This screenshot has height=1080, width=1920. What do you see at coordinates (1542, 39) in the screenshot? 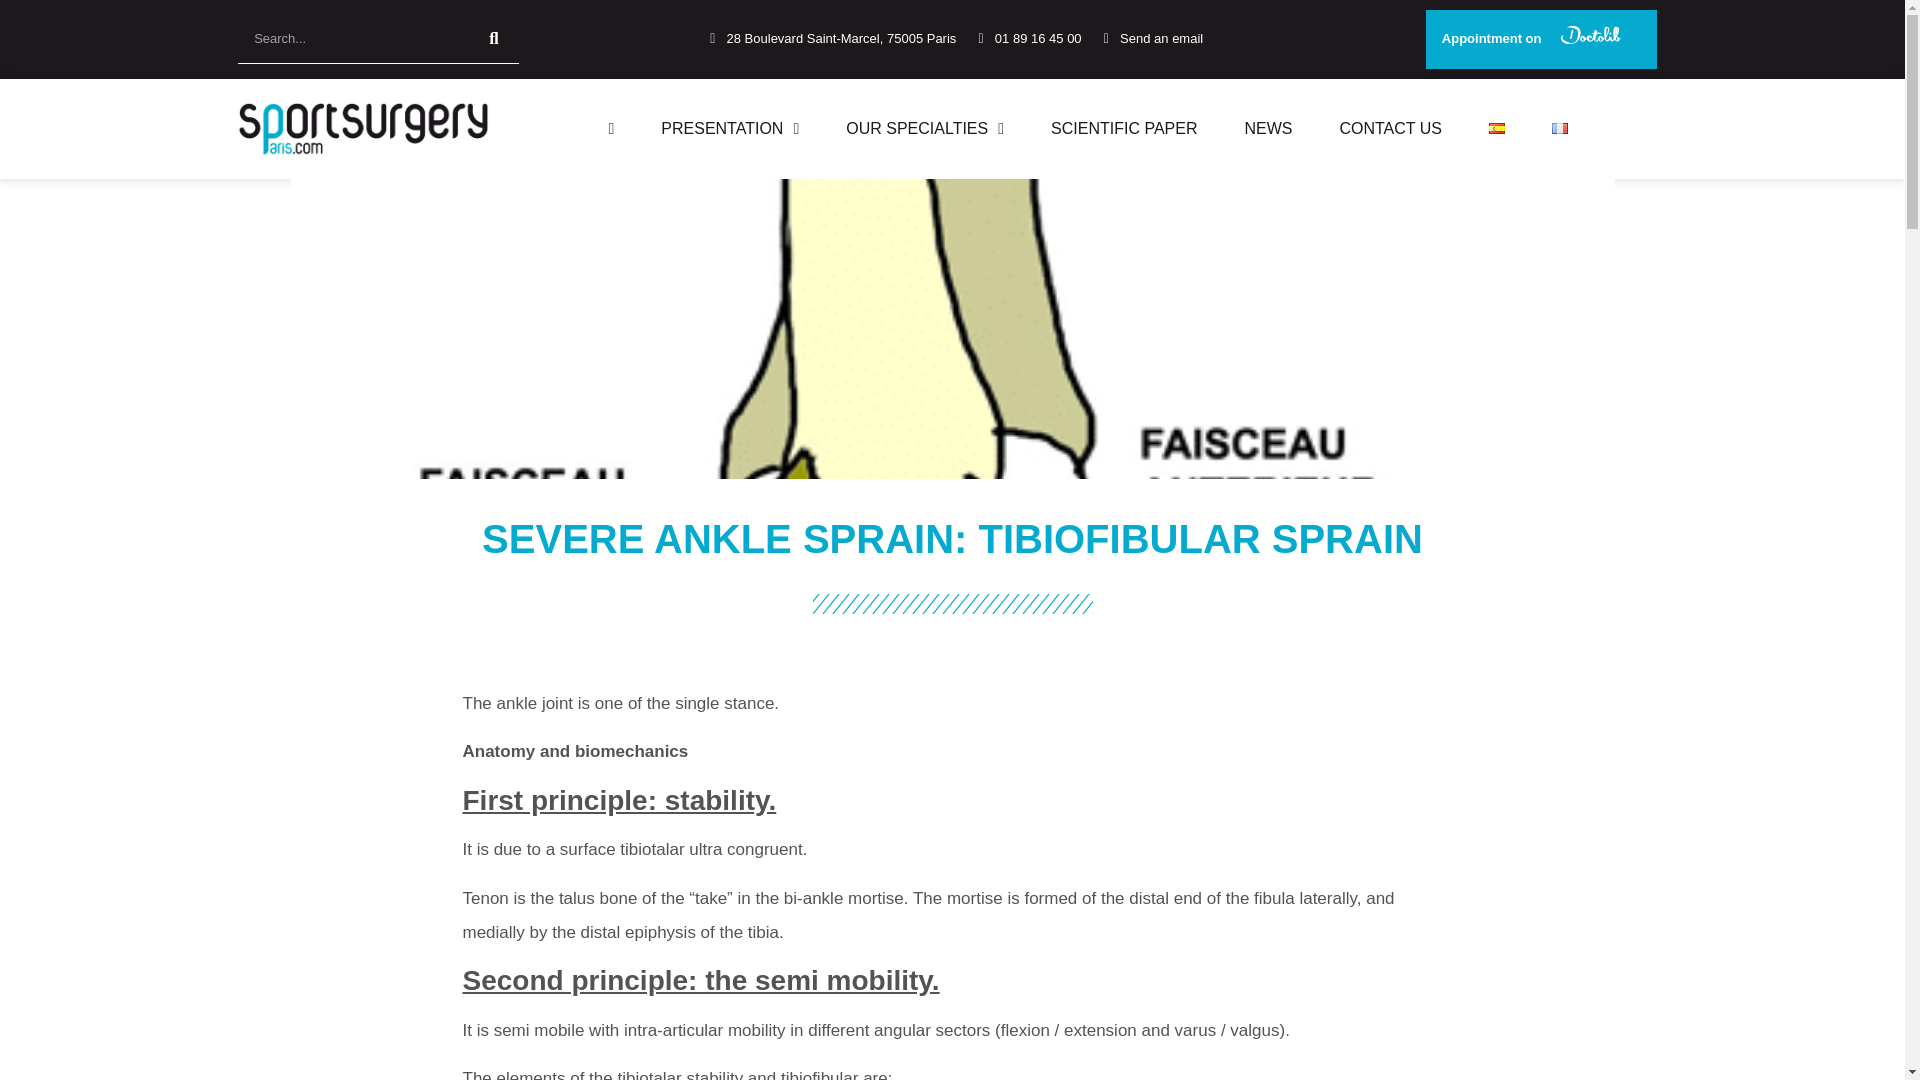
I see `Appointment on` at bounding box center [1542, 39].